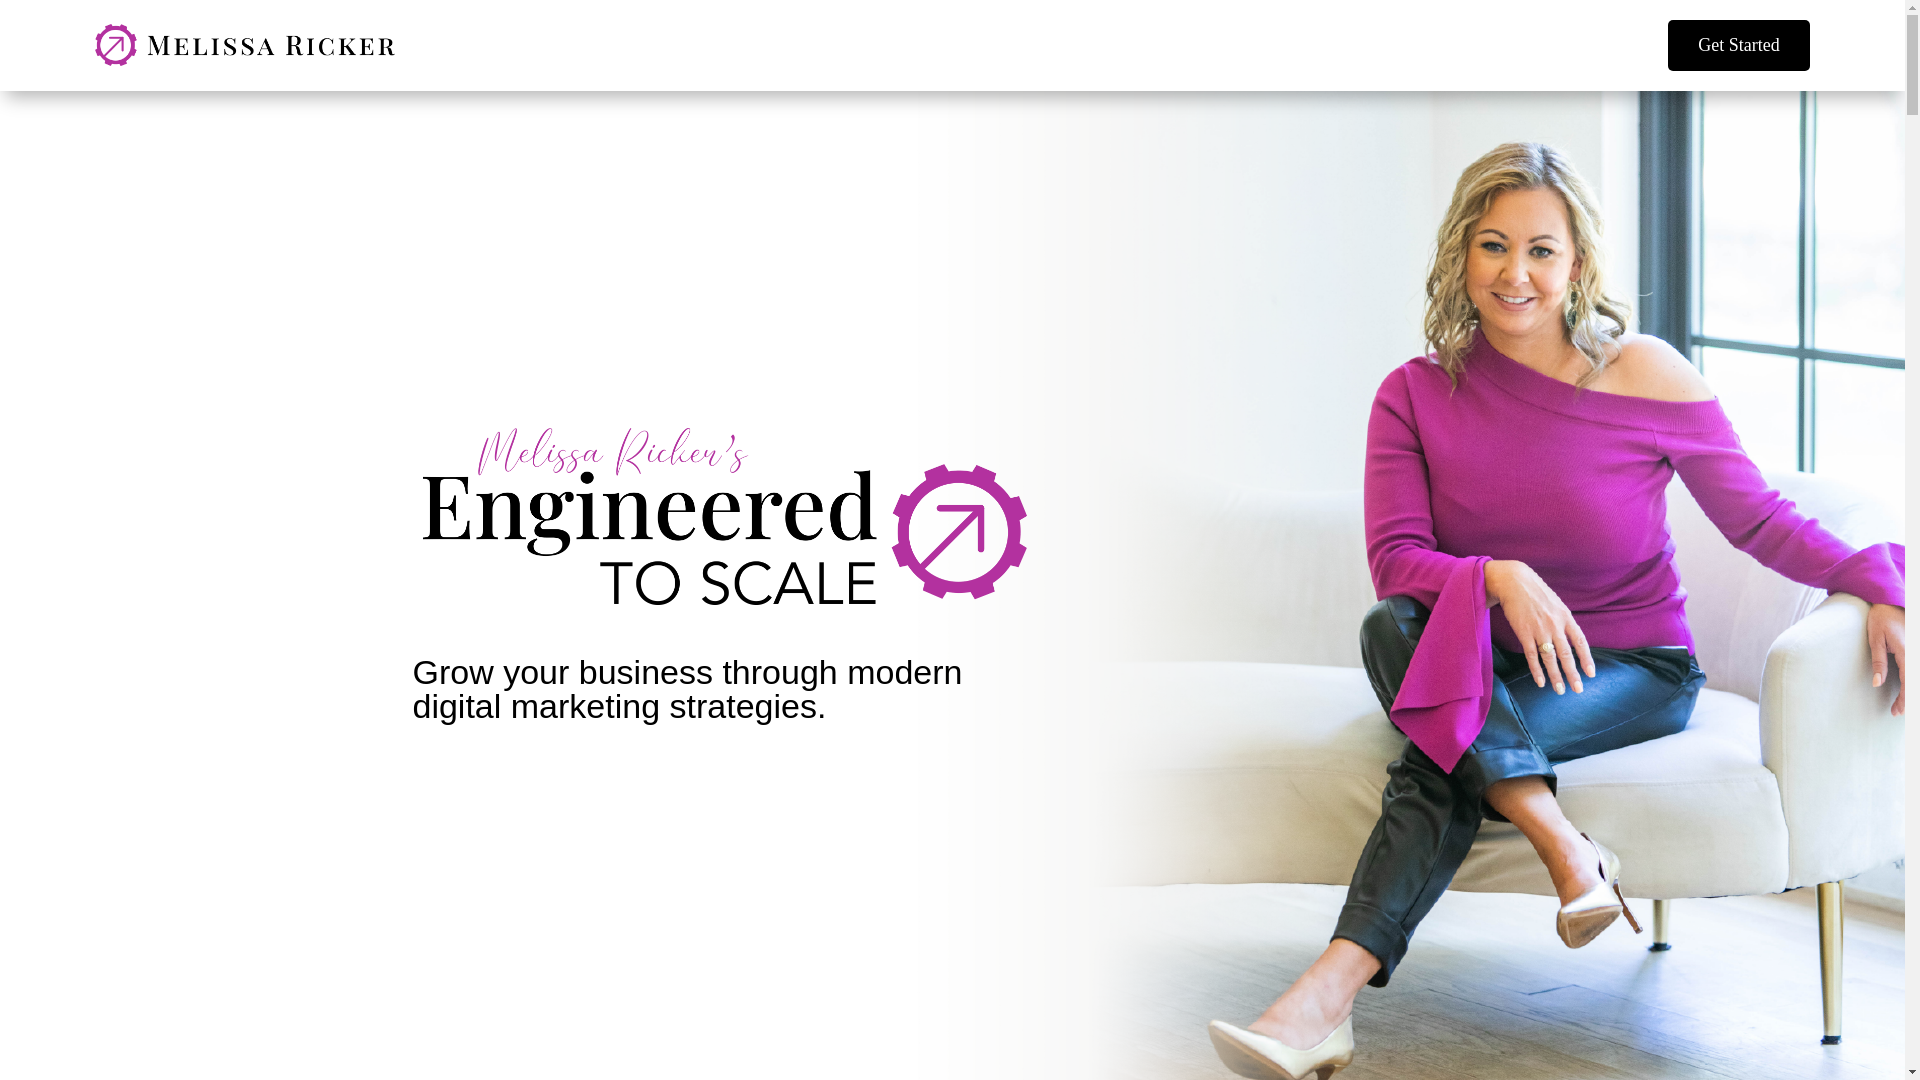  I want to click on billboard logo - Melissa Ricker, so click(724, 516).